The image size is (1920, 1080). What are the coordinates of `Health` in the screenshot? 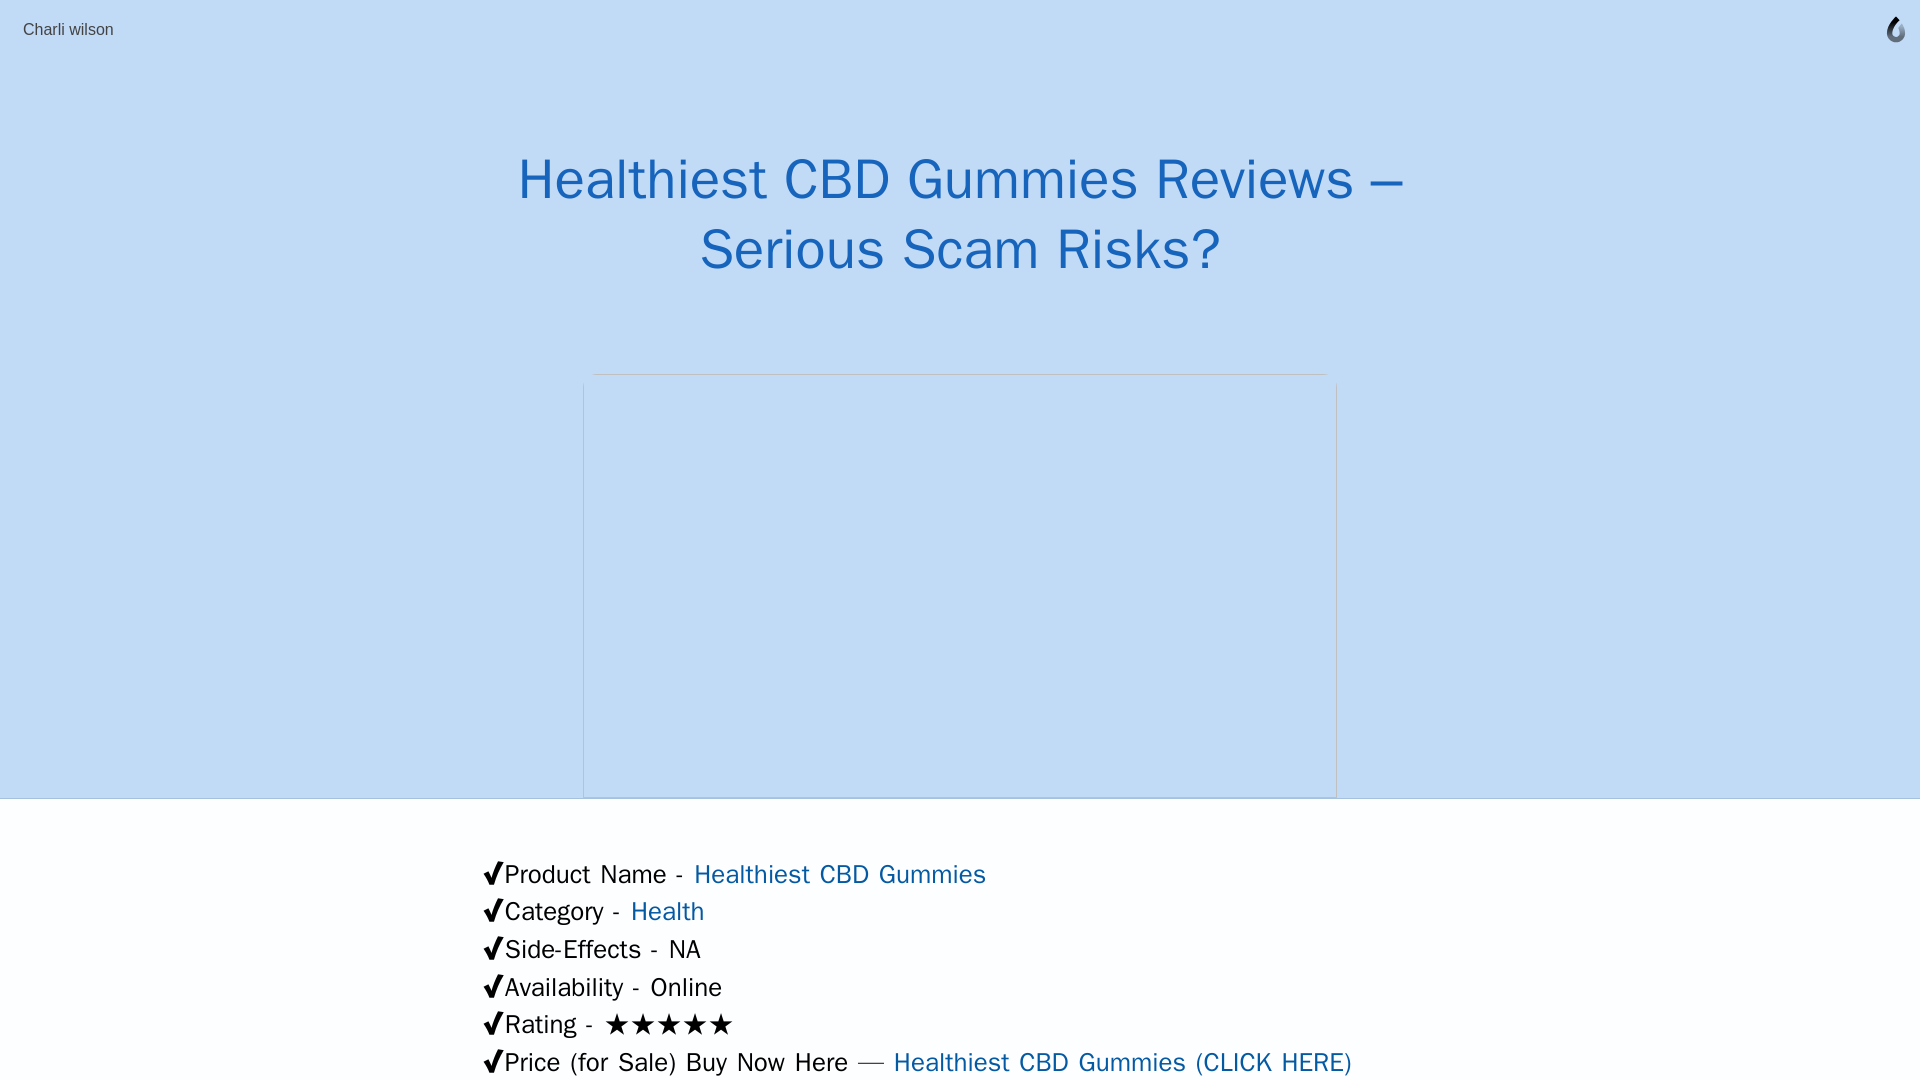 It's located at (668, 911).